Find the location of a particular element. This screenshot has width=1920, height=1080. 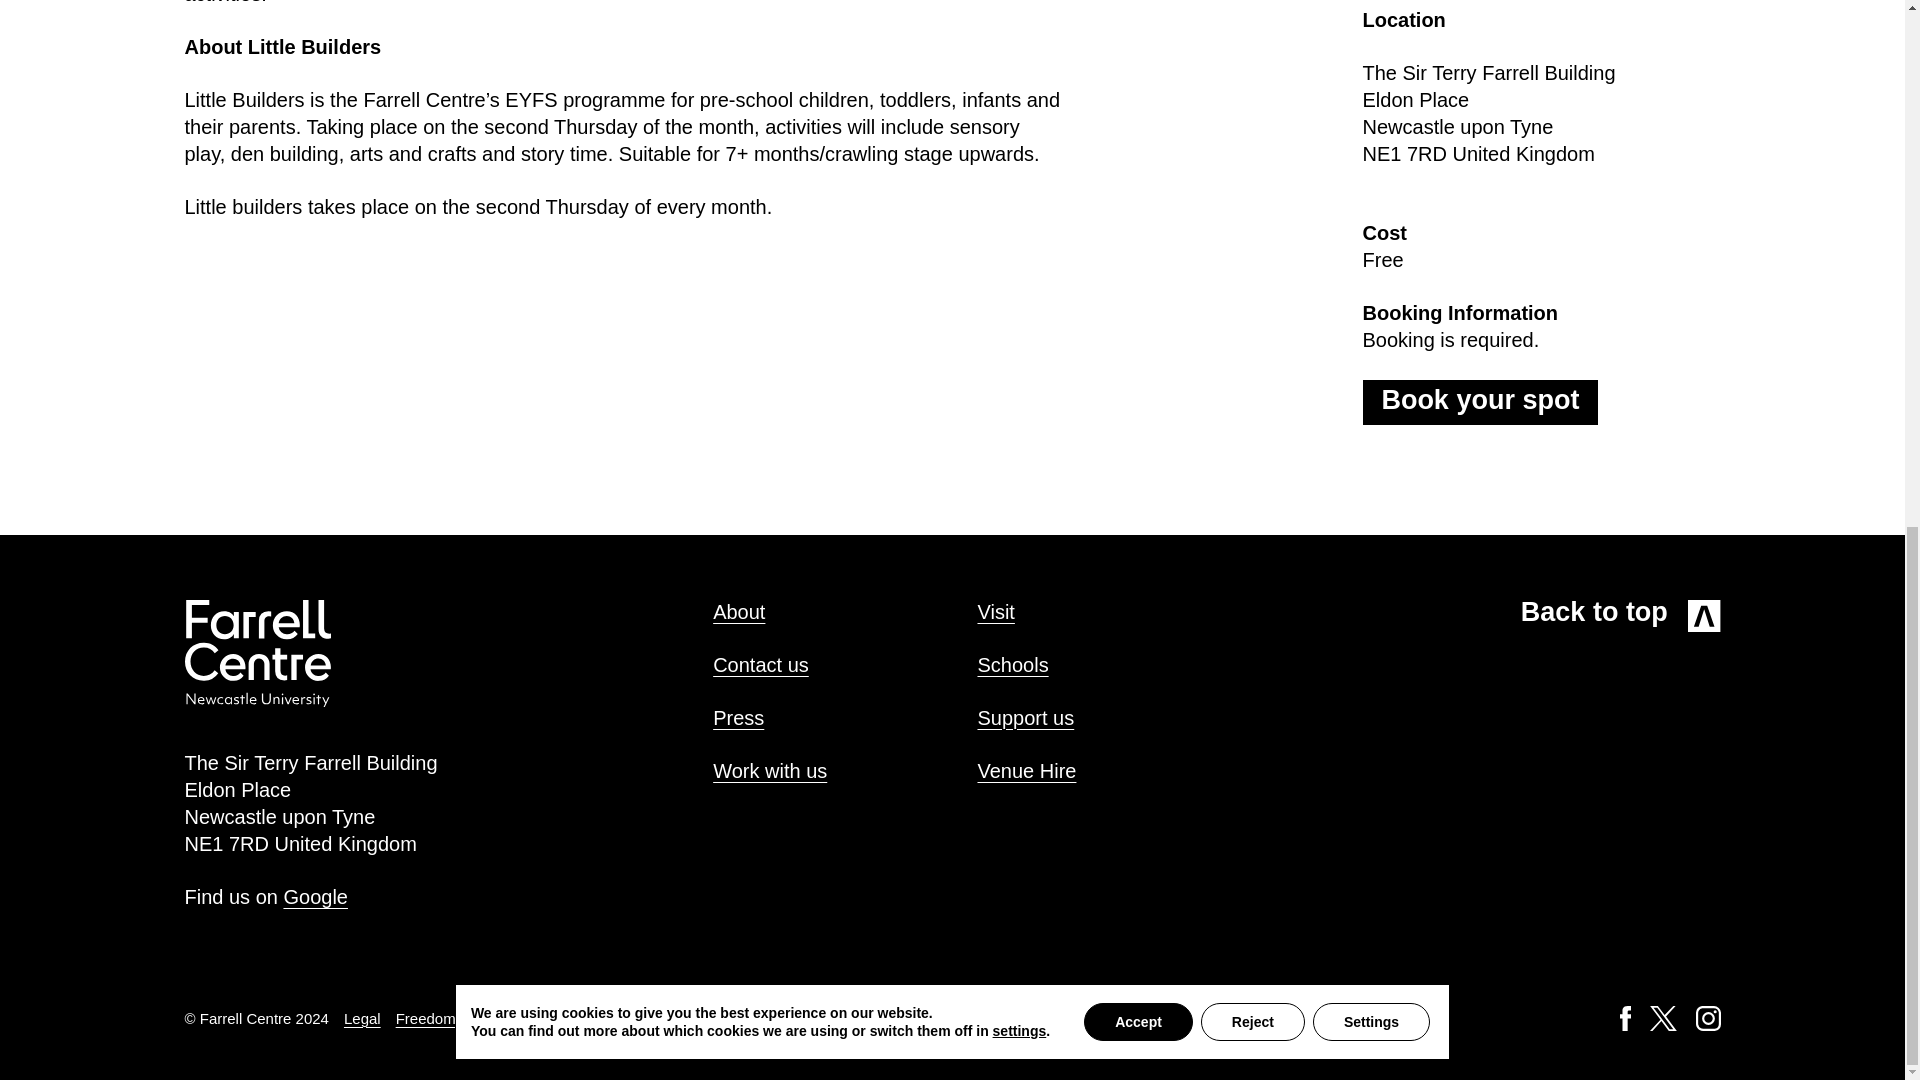

Support us is located at coordinates (1025, 718).